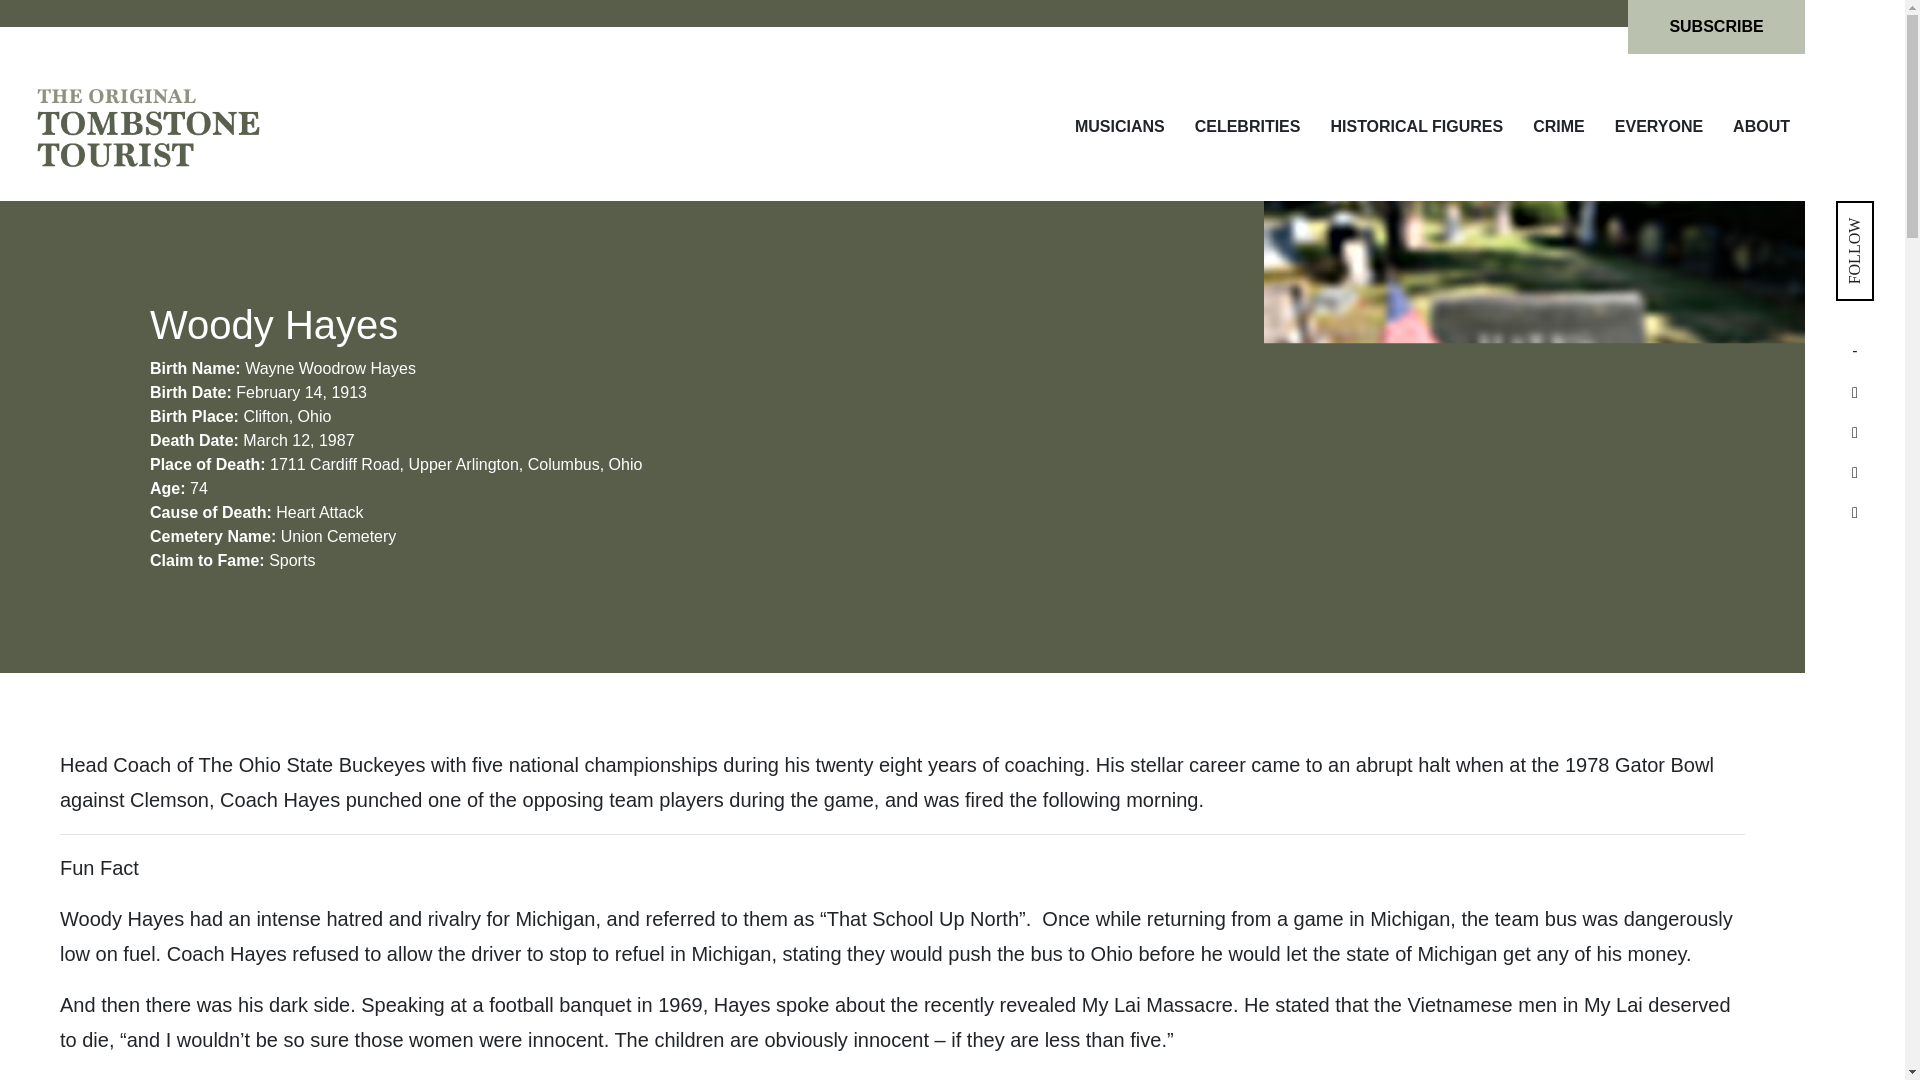  What do you see at coordinates (1658, 126) in the screenshot?
I see `EVERYONE` at bounding box center [1658, 126].